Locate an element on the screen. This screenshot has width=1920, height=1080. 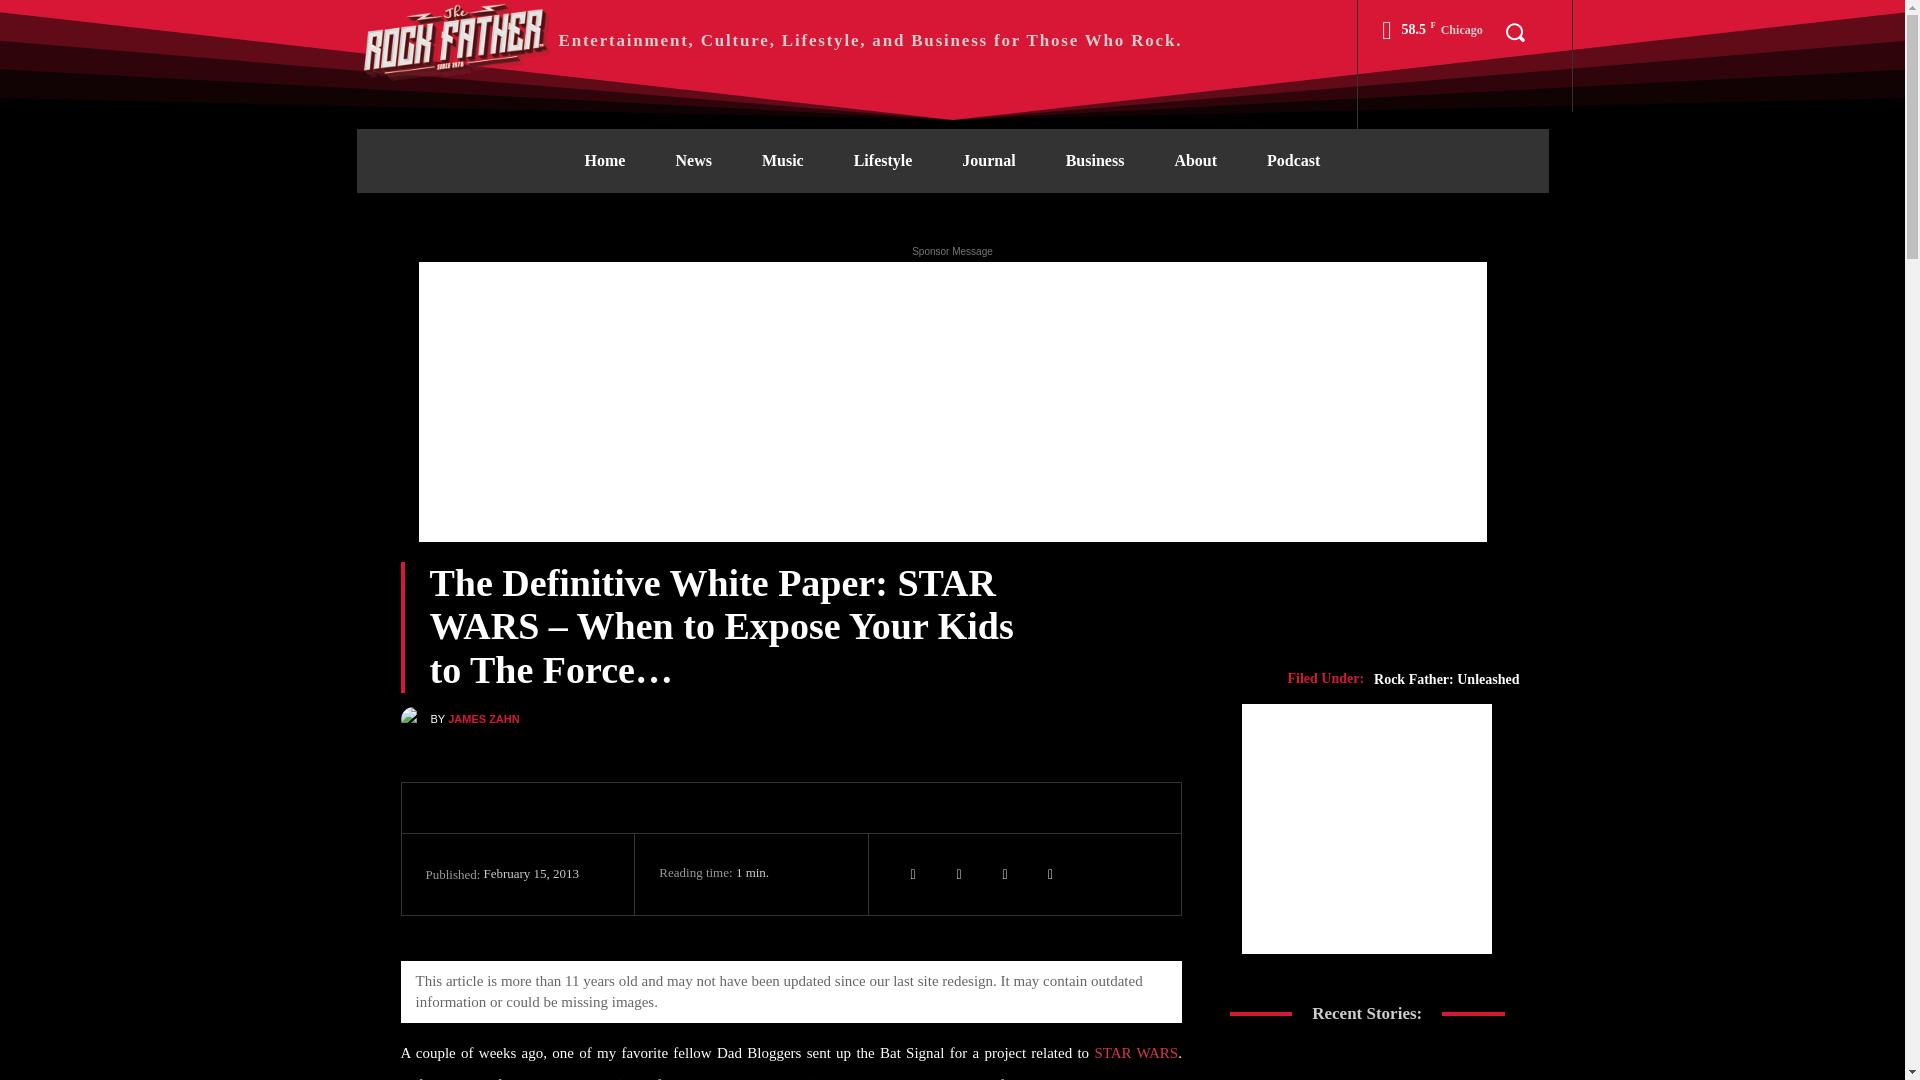
The Rock Father is located at coordinates (768, 40).